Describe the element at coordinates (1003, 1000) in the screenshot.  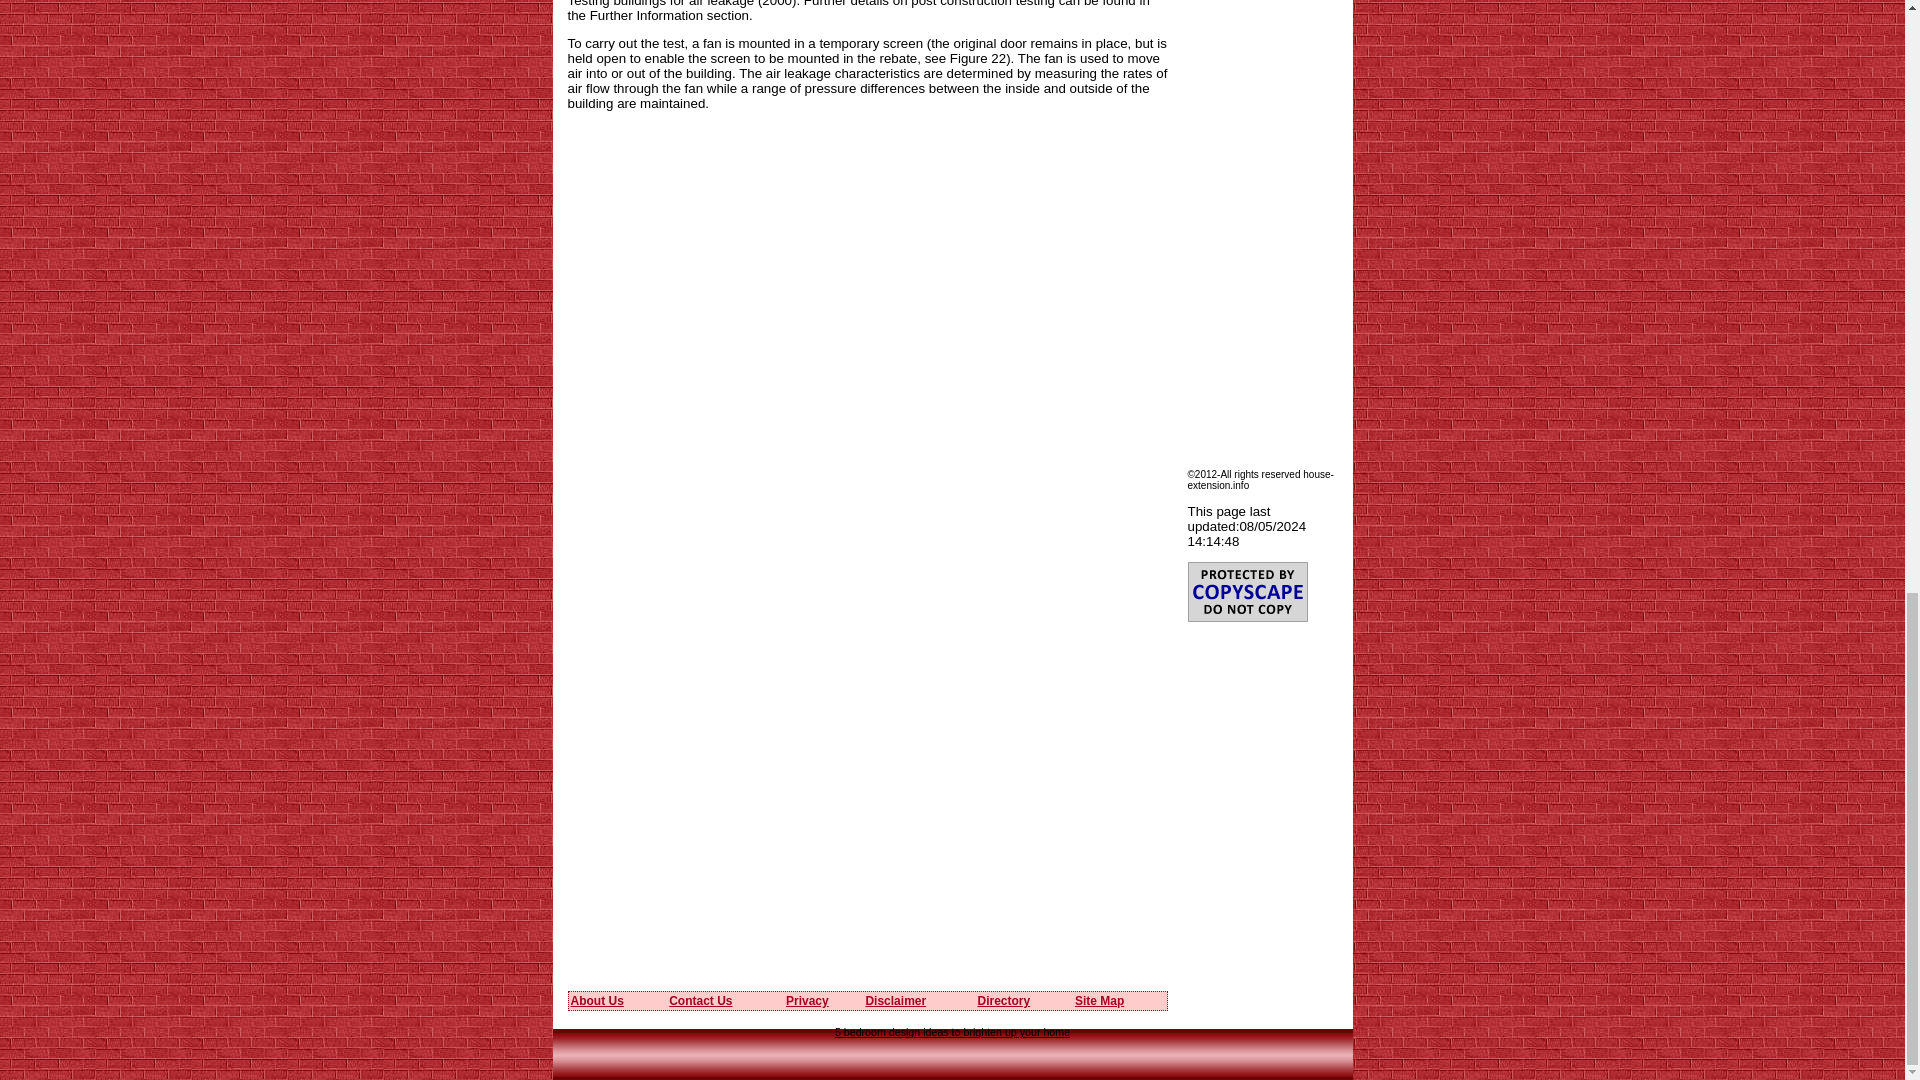
I see `Directory` at that location.